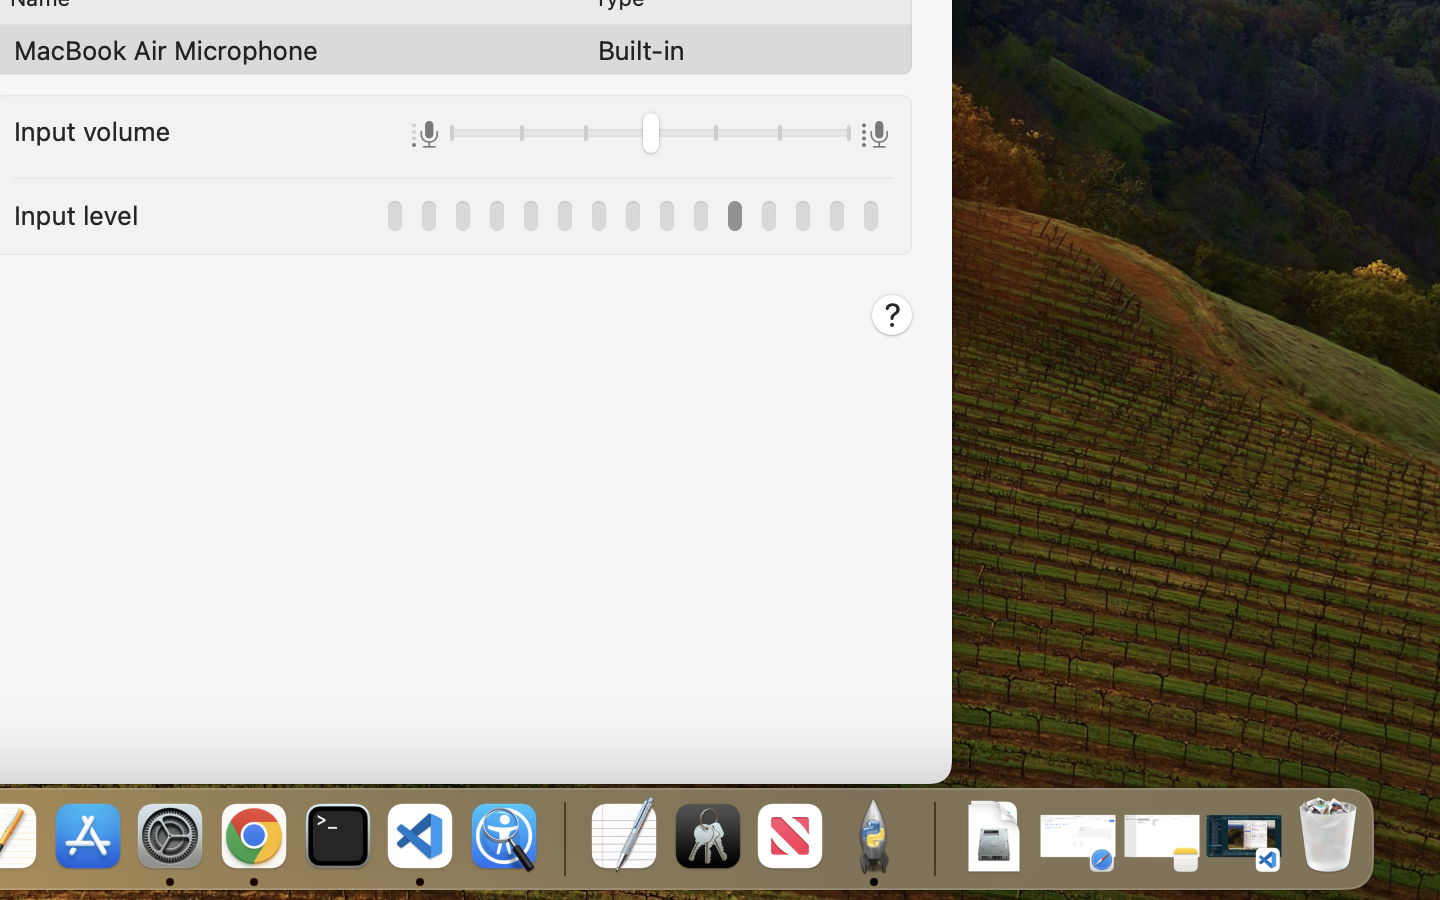  Describe the element at coordinates (92, 130) in the screenshot. I see `Input volume` at that location.